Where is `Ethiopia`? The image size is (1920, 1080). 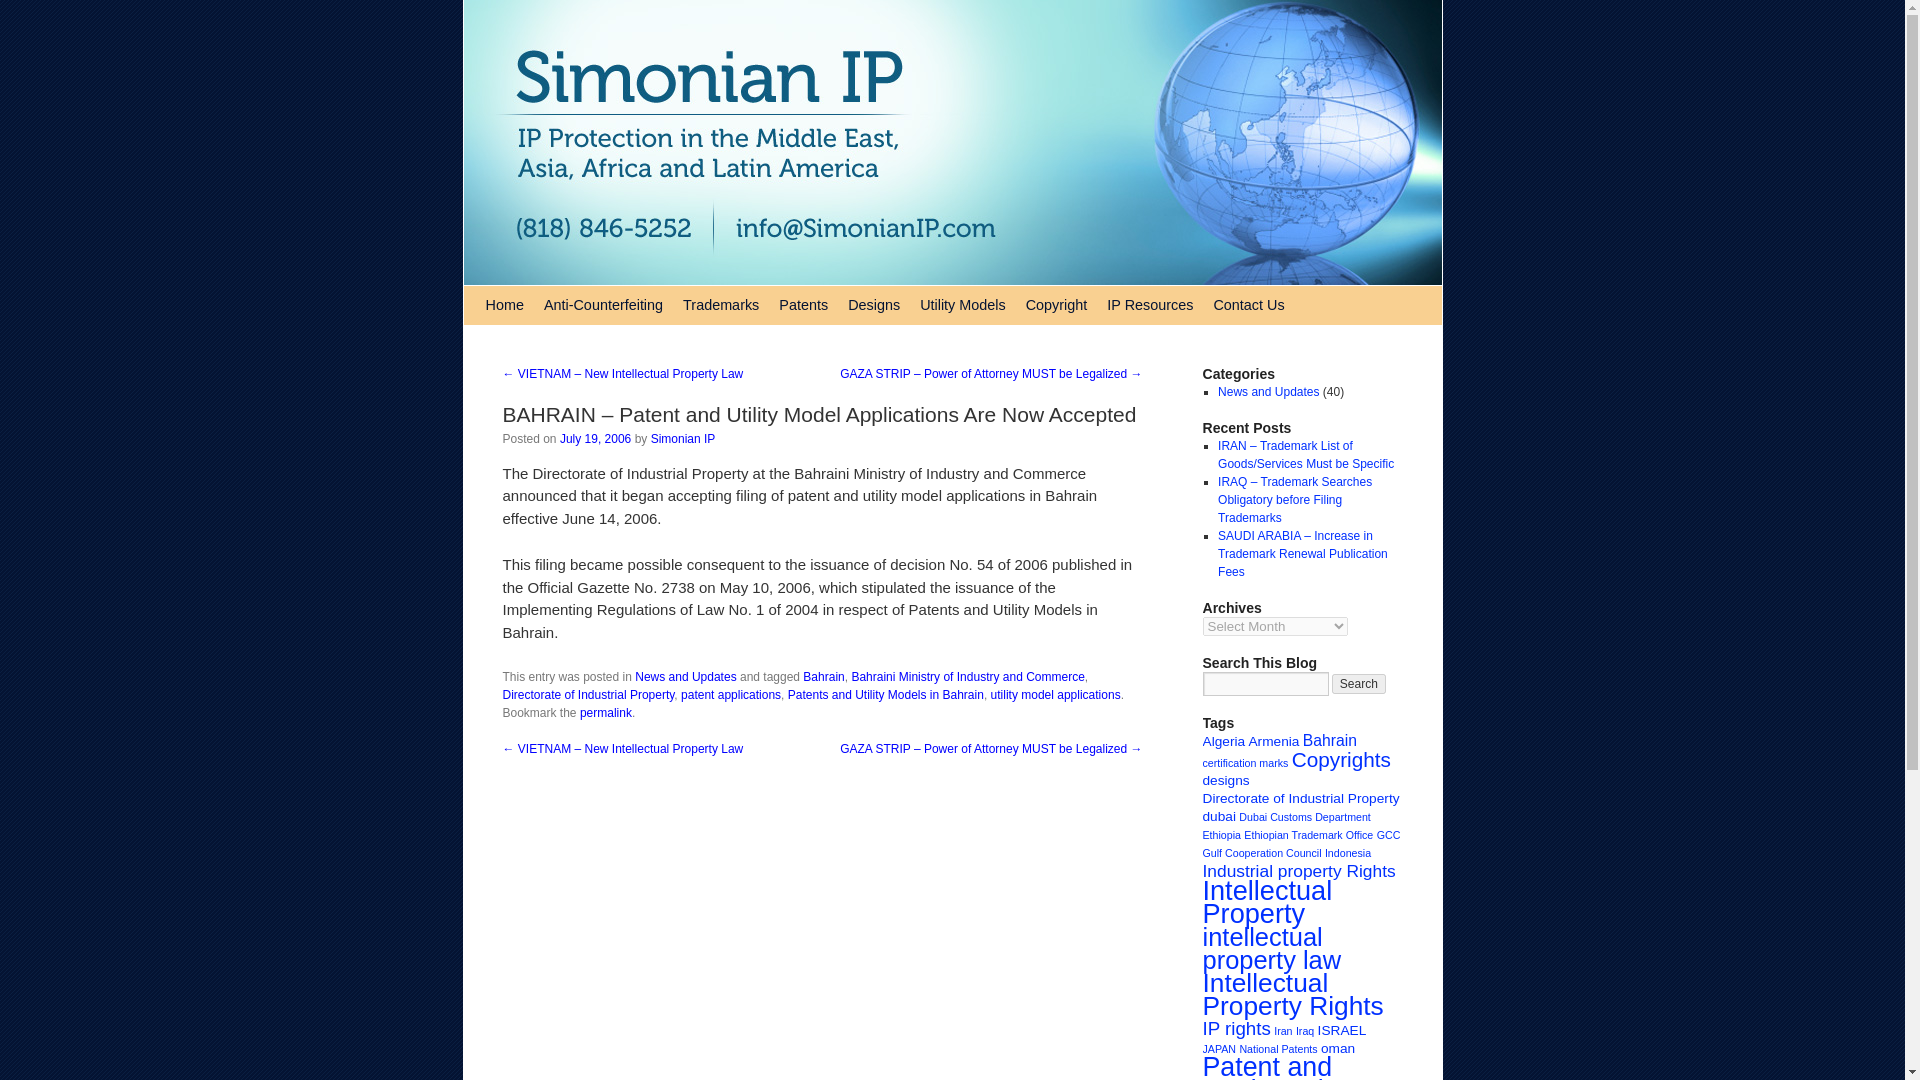 Ethiopia is located at coordinates (1220, 835).